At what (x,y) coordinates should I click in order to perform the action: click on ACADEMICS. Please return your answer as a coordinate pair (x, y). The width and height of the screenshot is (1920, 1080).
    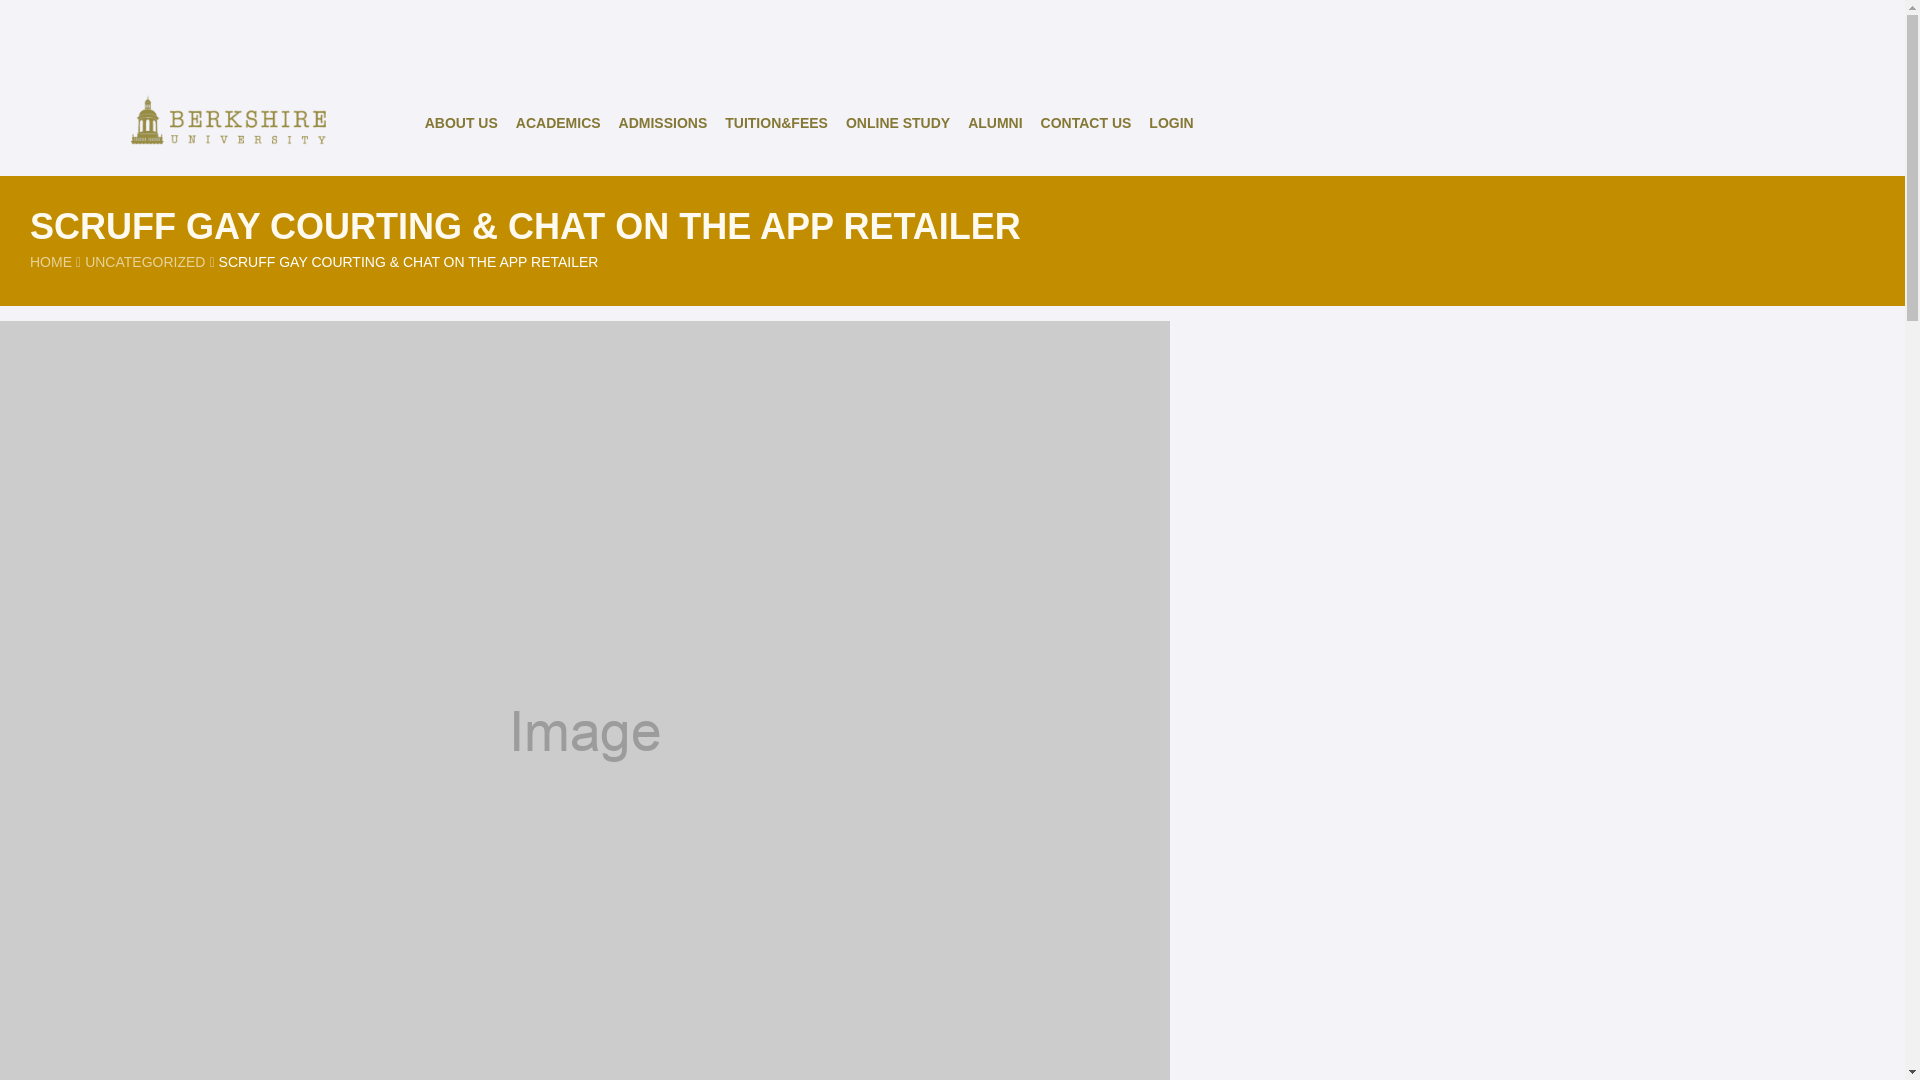
    Looking at the image, I should click on (558, 122).